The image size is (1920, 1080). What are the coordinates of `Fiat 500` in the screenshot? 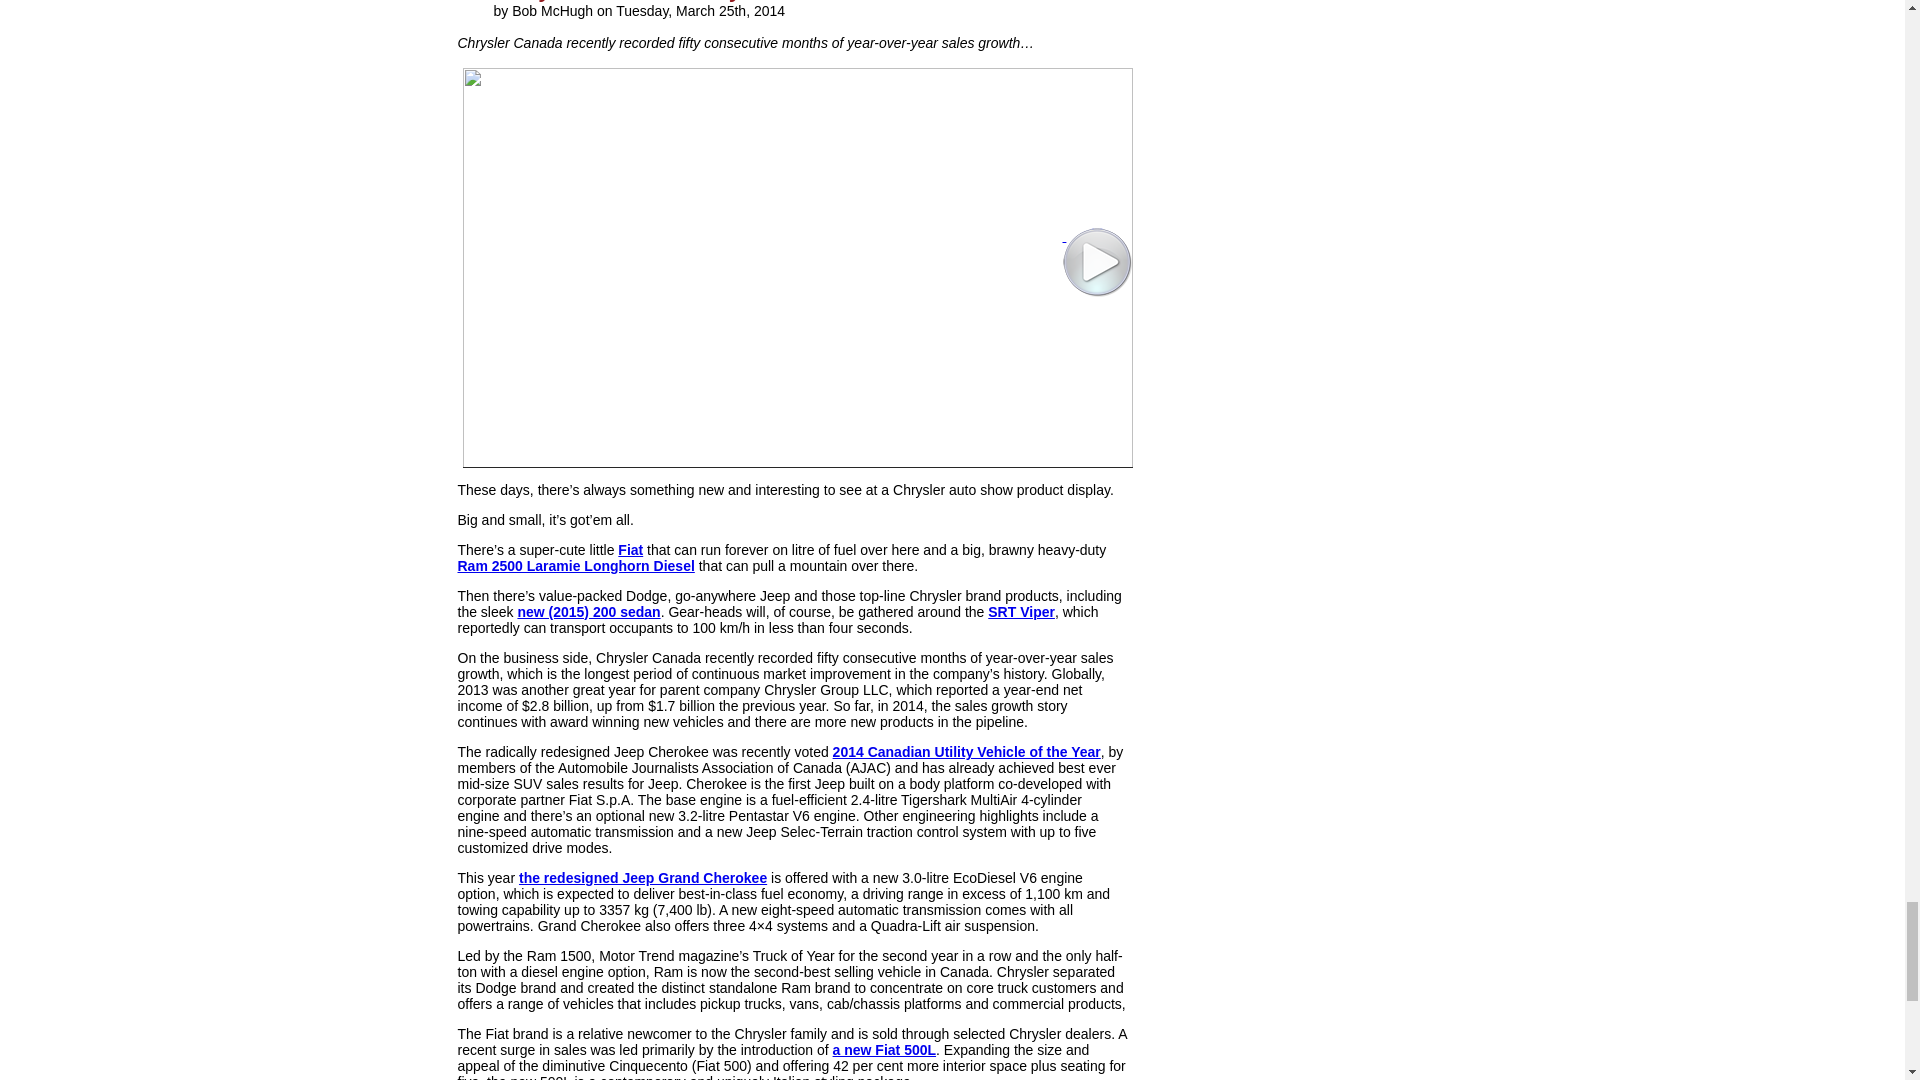 It's located at (630, 550).